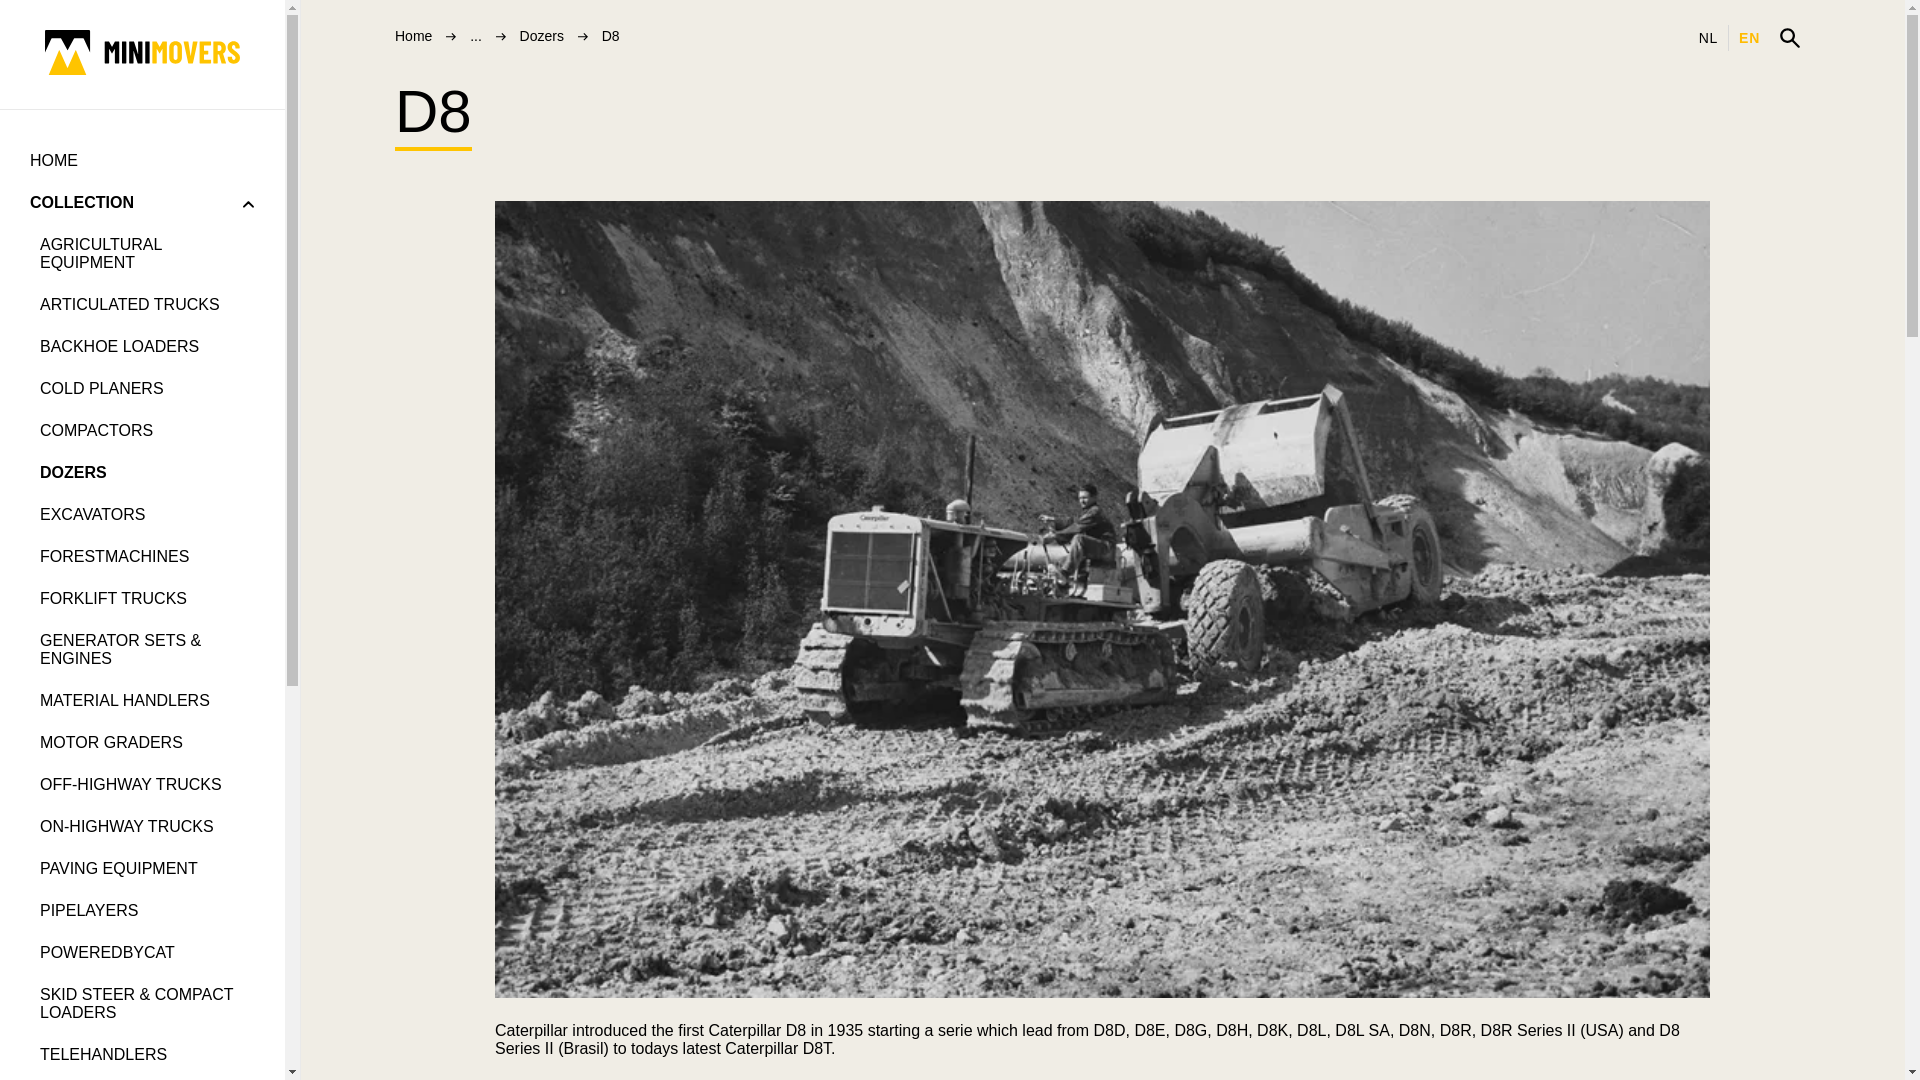 This screenshot has width=1920, height=1080. What do you see at coordinates (147, 472) in the screenshot?
I see `DOZERS` at bounding box center [147, 472].